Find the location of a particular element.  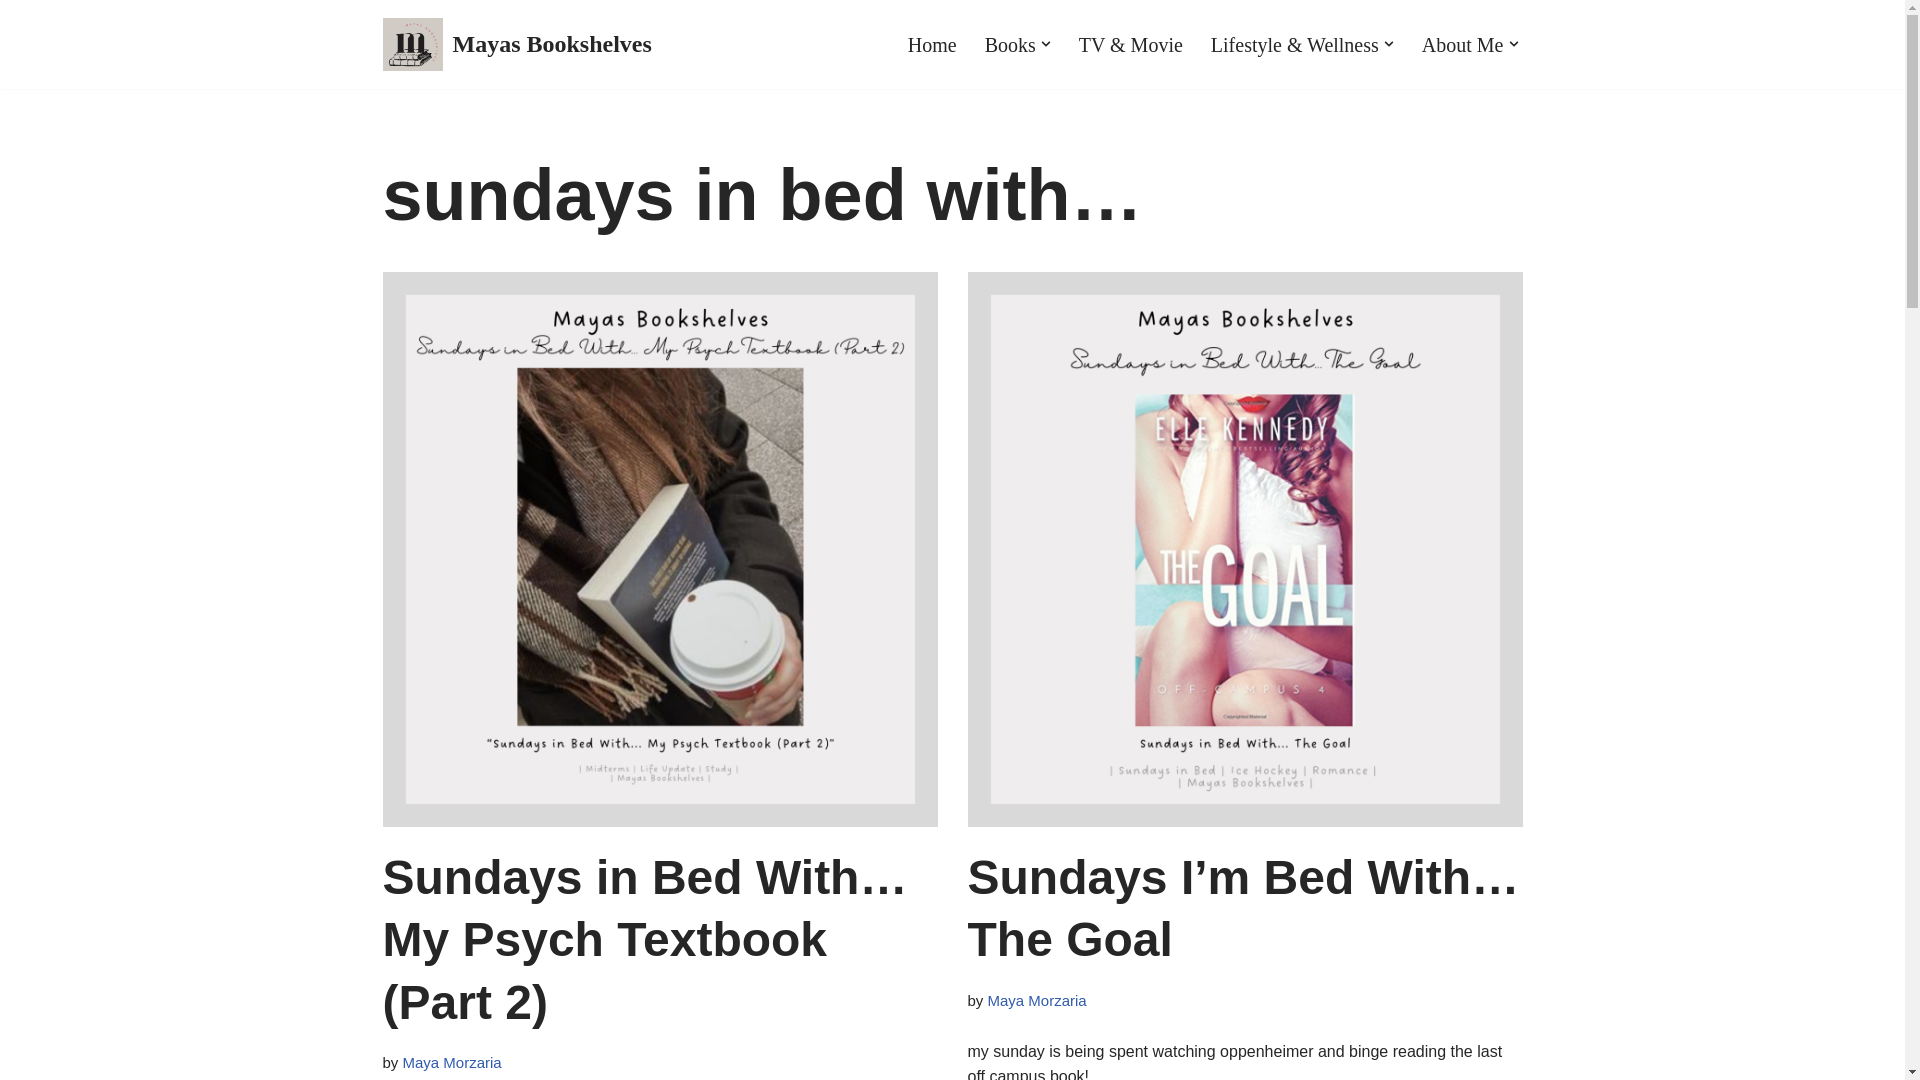

Posts by Maya Morzaria is located at coordinates (1037, 1000).